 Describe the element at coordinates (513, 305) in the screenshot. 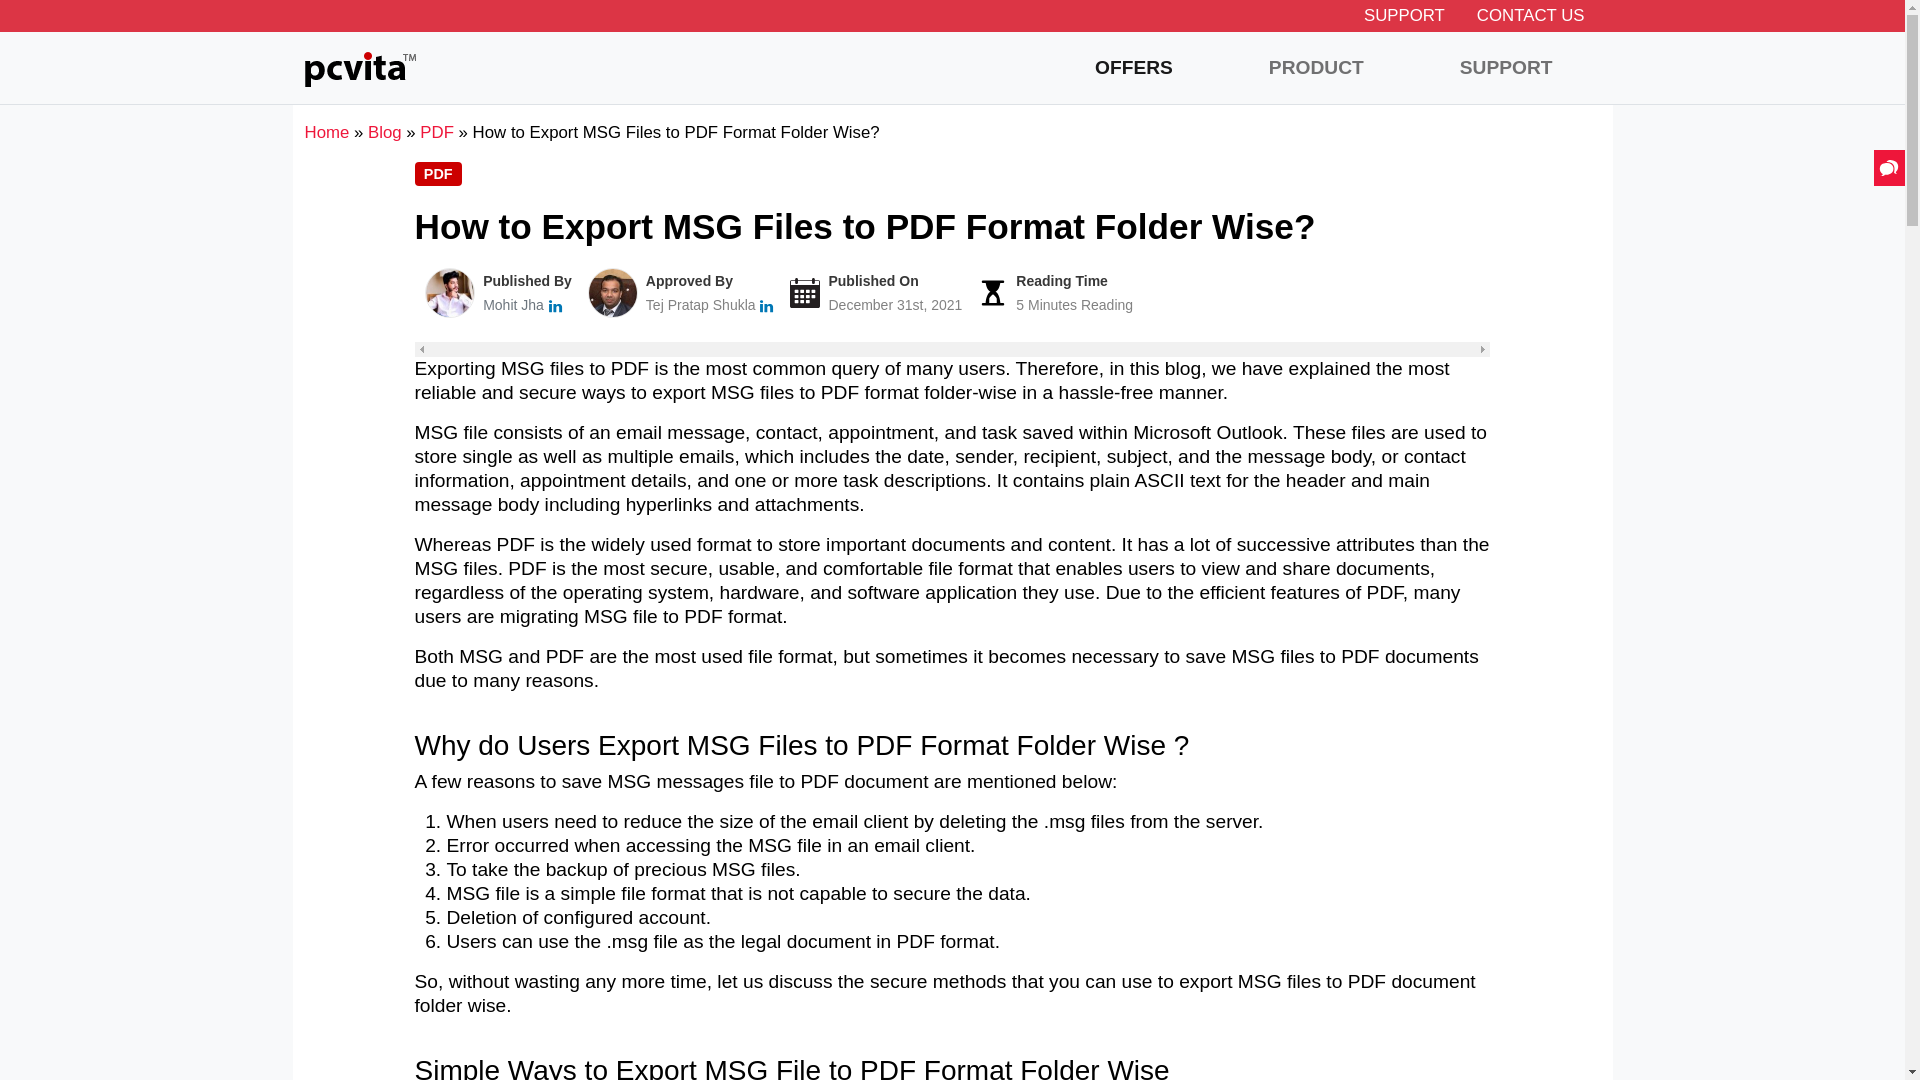

I see `Mohit Jha` at that location.